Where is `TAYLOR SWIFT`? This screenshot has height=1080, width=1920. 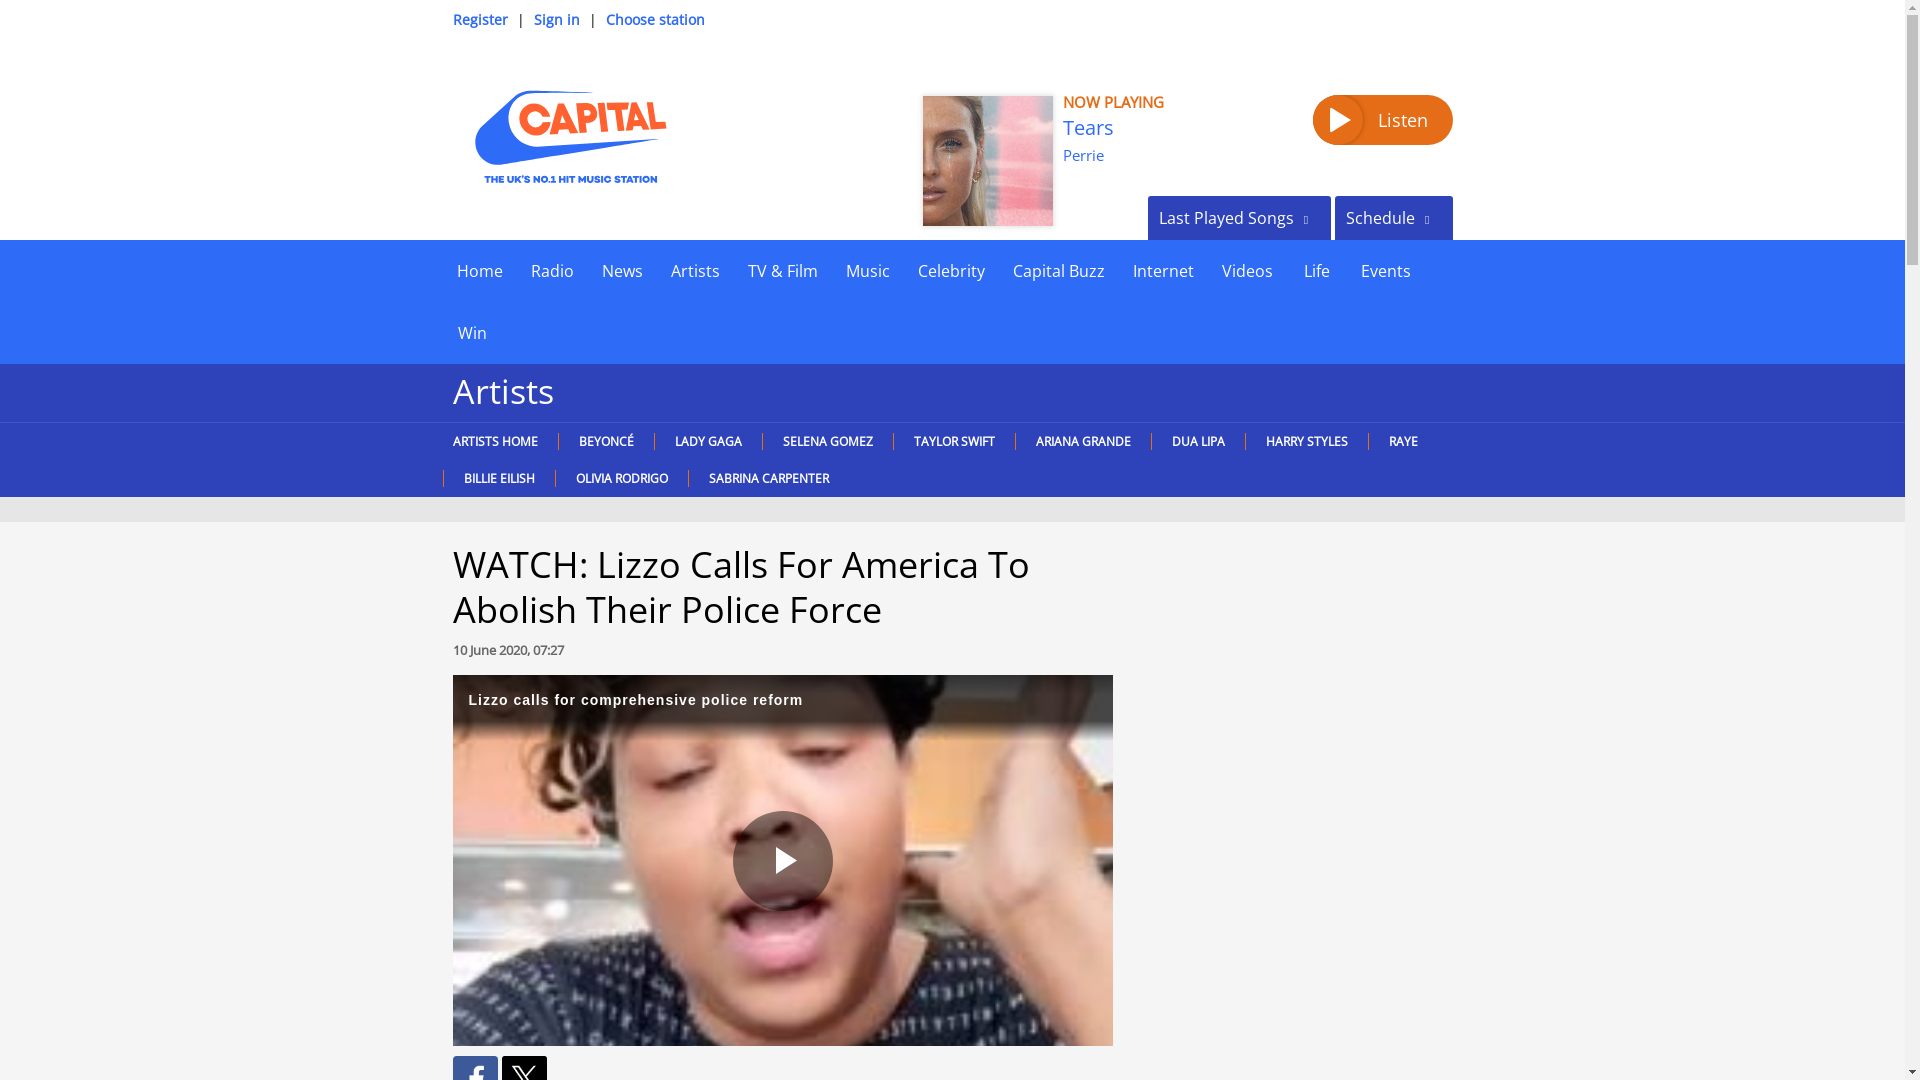
TAYLOR SWIFT is located at coordinates (952, 442).